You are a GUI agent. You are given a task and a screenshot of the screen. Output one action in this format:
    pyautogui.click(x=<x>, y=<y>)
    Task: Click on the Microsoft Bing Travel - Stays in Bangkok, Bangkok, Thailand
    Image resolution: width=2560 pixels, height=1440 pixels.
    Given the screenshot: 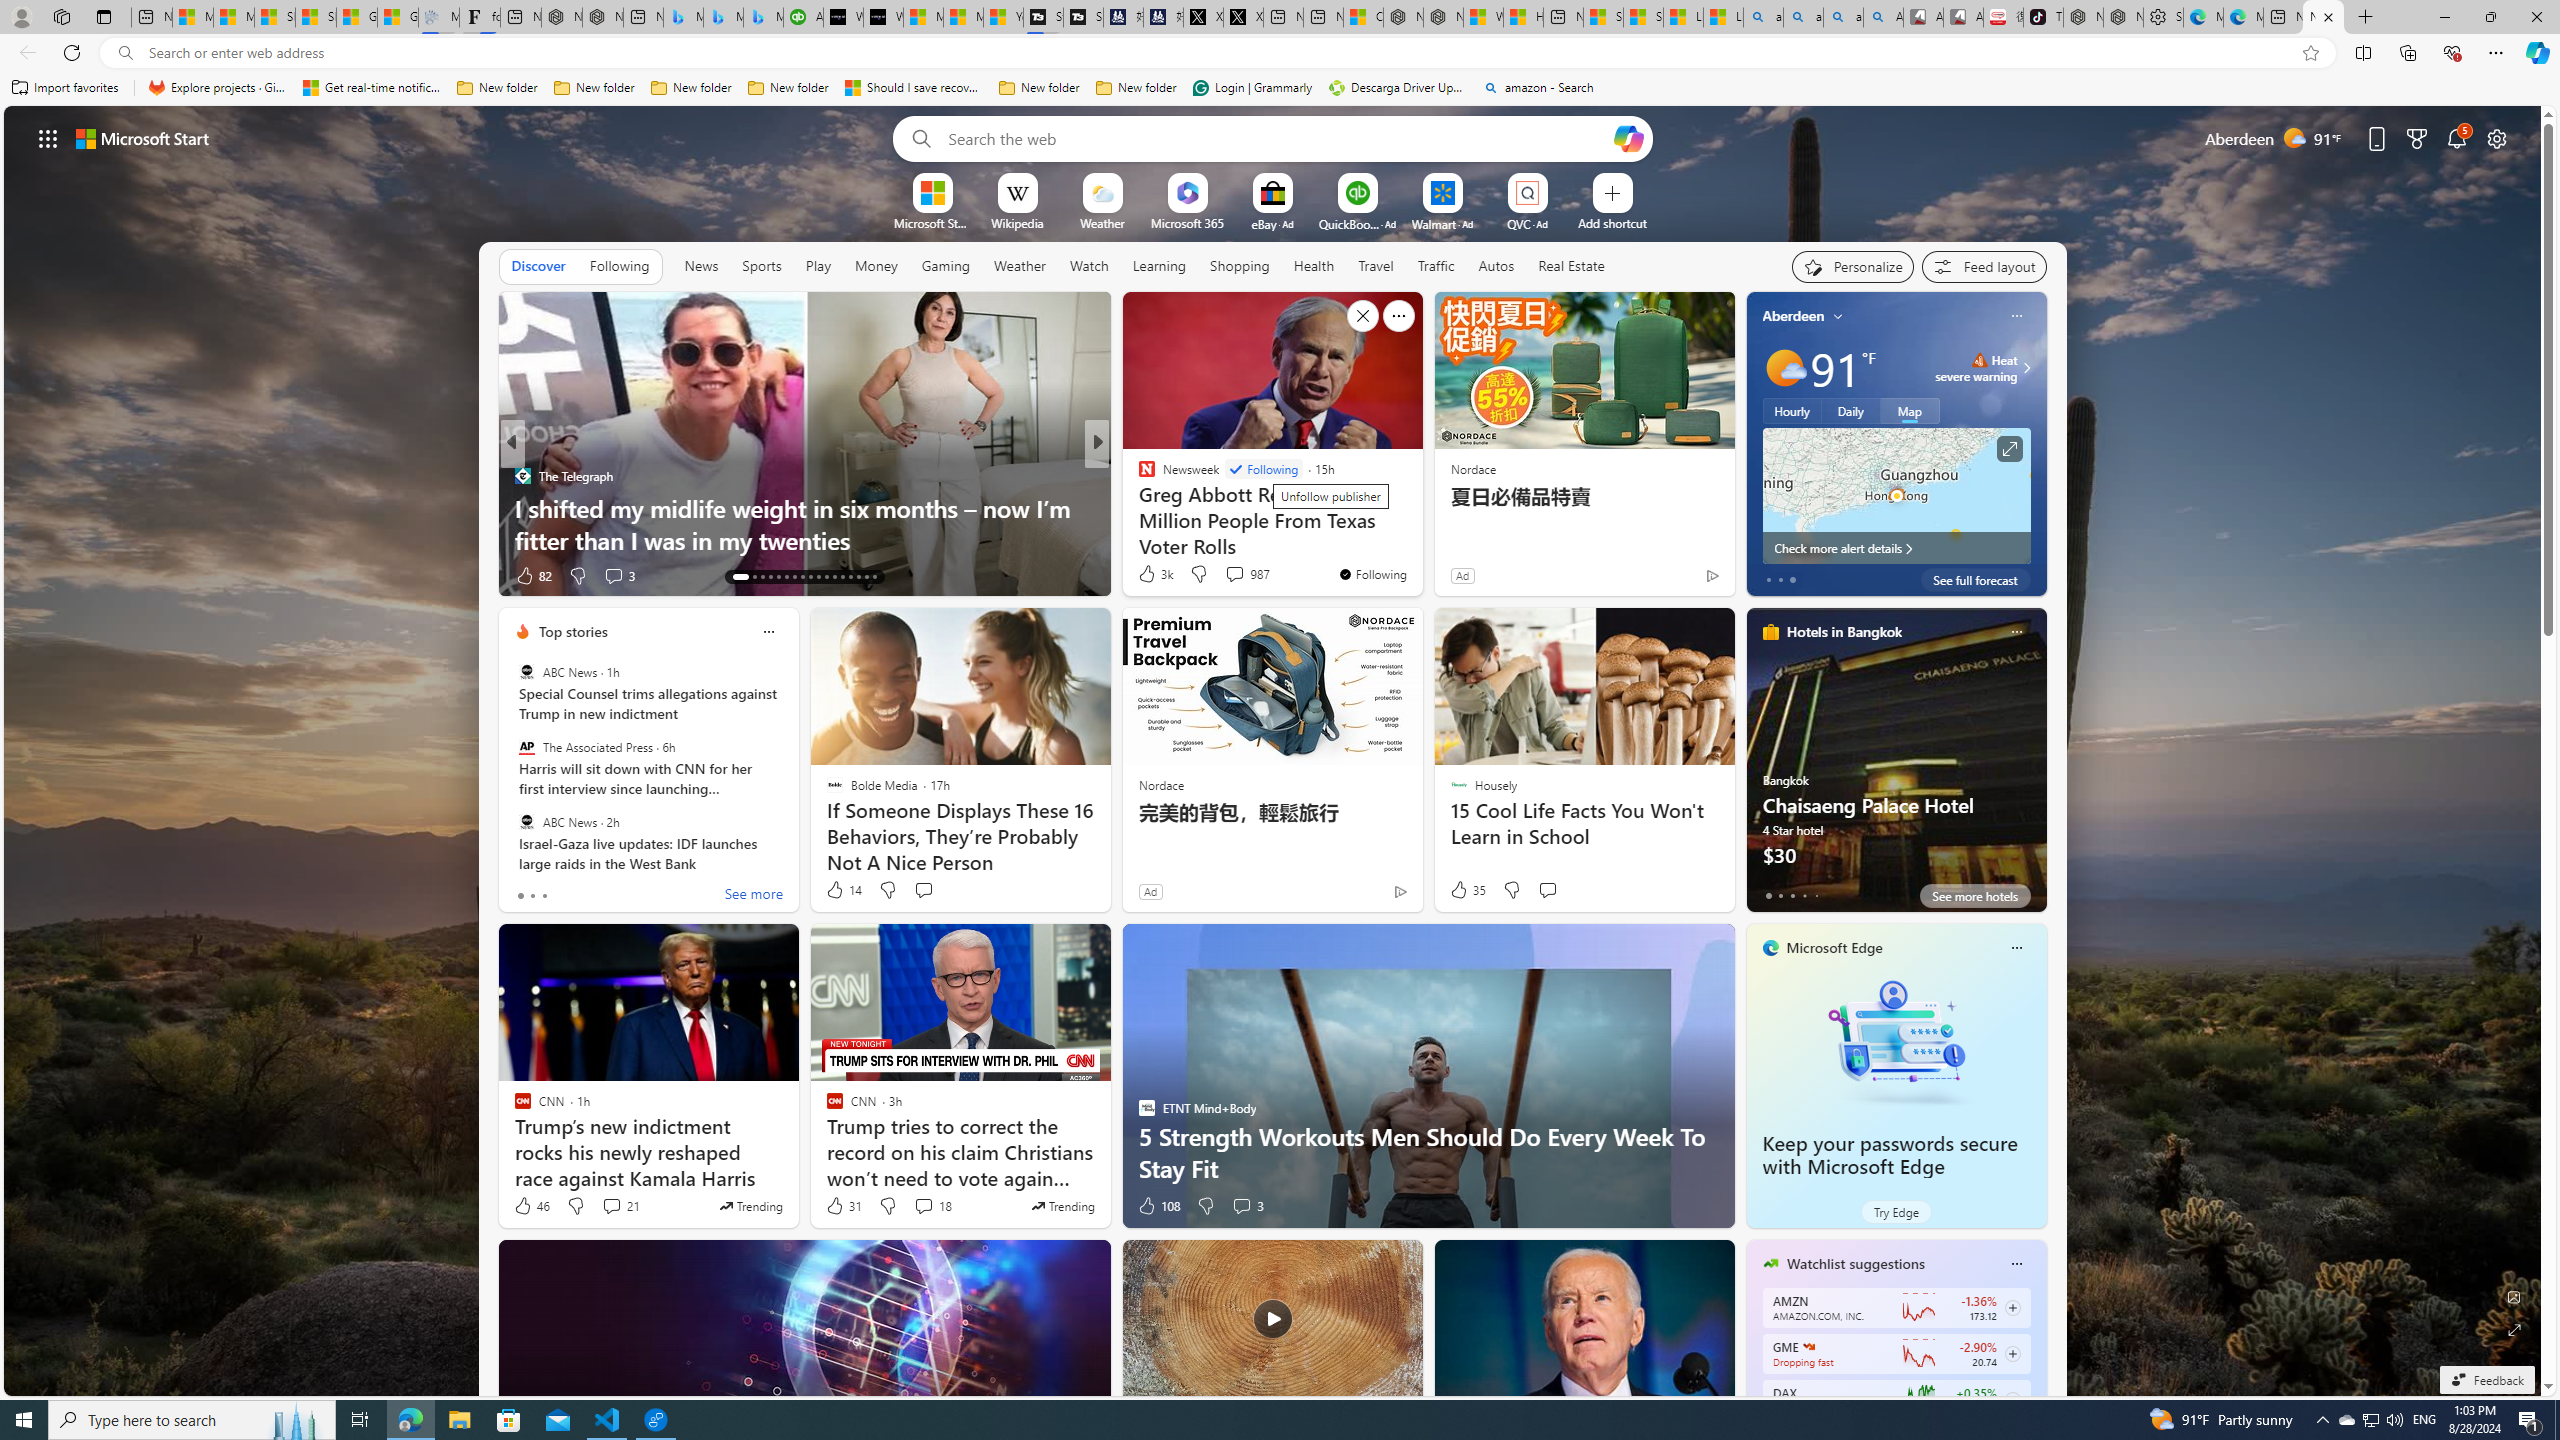 What is the action you would take?
    pyautogui.click(x=722, y=17)
    